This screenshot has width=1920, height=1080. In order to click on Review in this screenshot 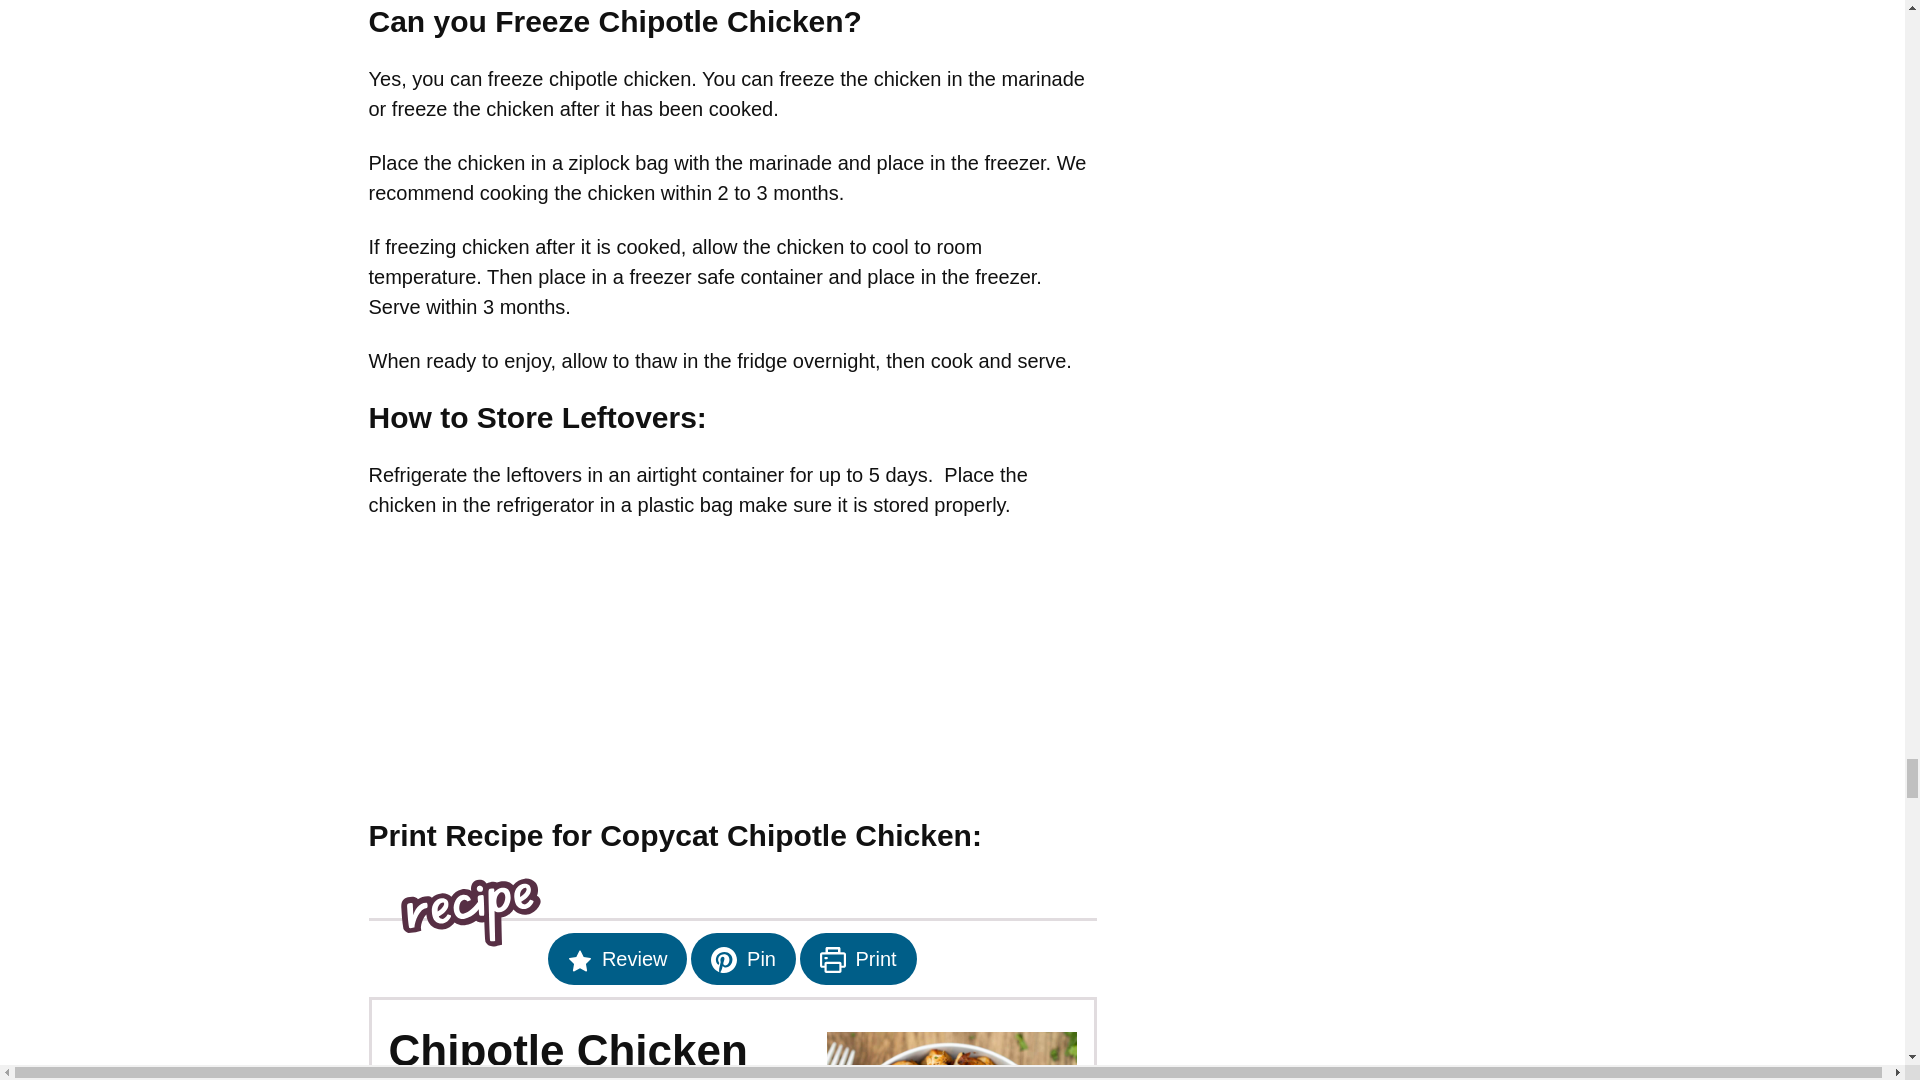, I will do `click(617, 958)`.